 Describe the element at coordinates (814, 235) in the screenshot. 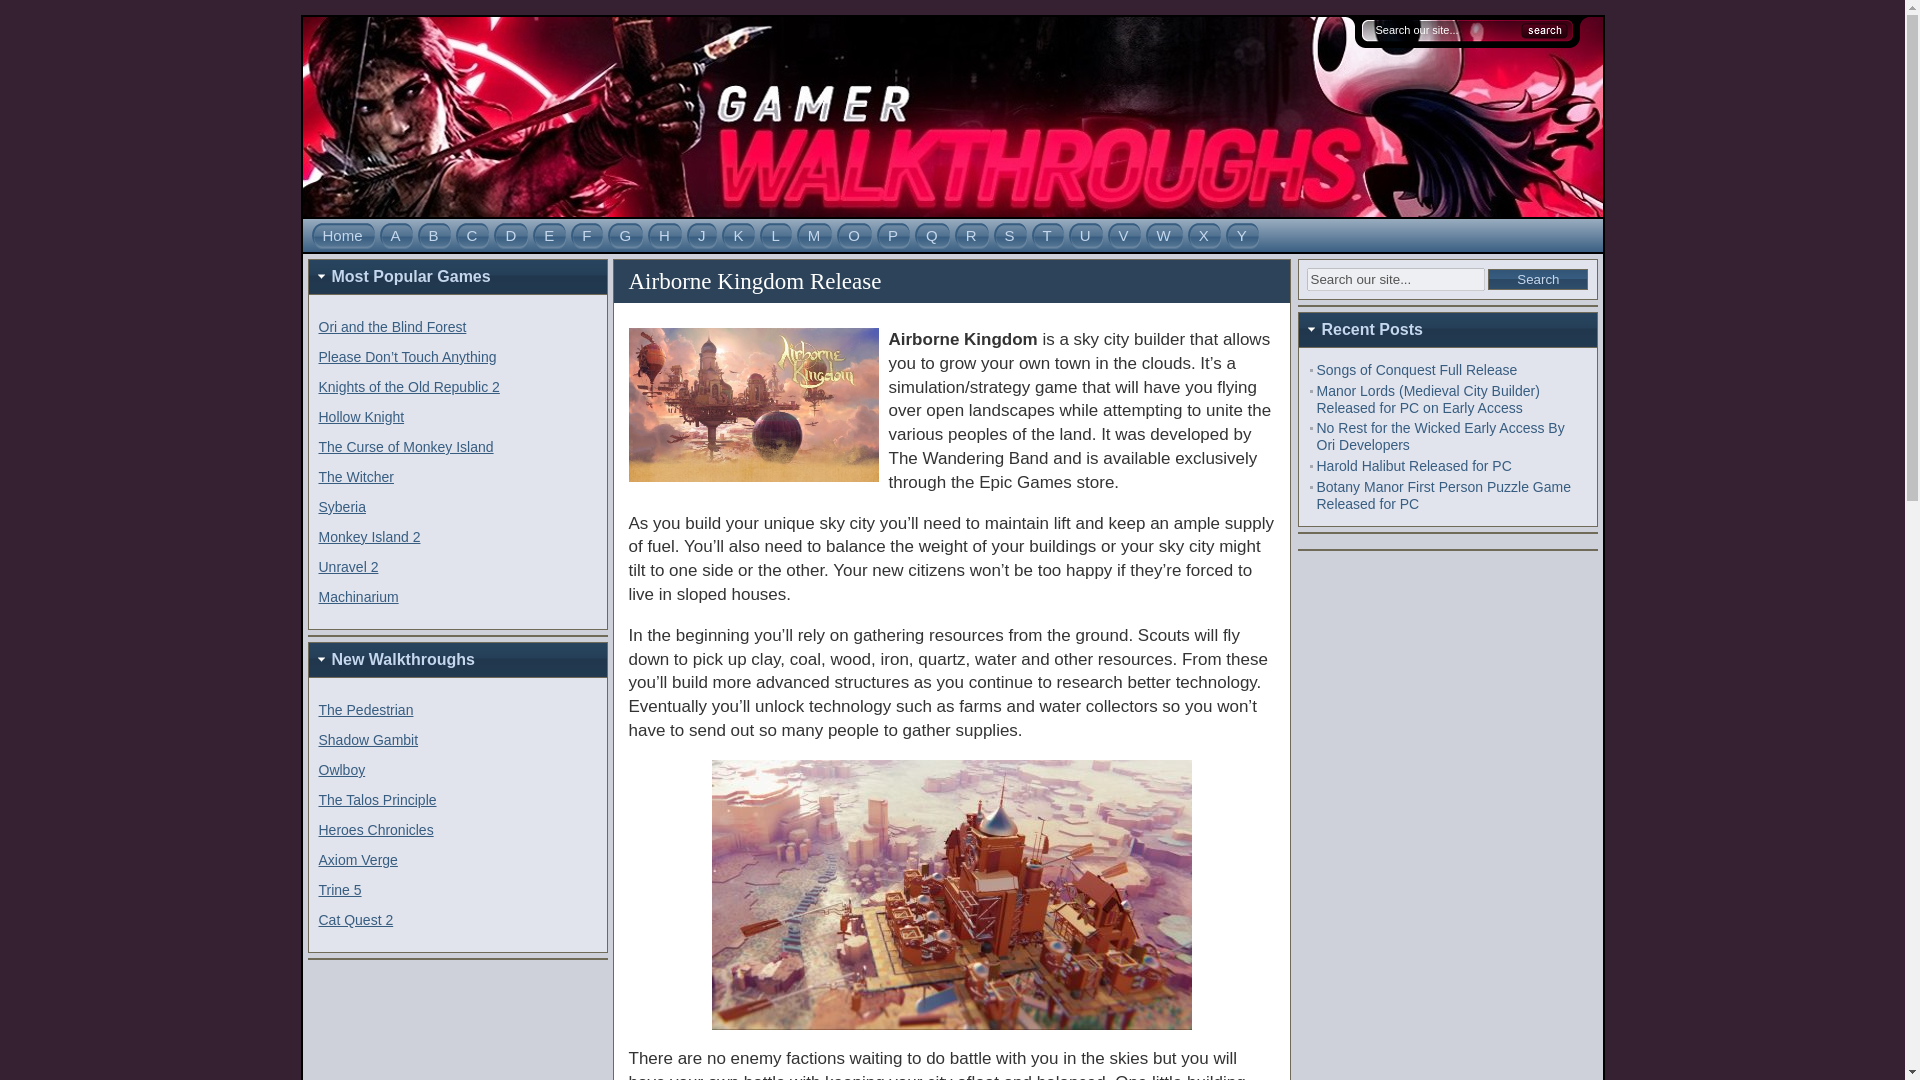

I see `M` at that location.